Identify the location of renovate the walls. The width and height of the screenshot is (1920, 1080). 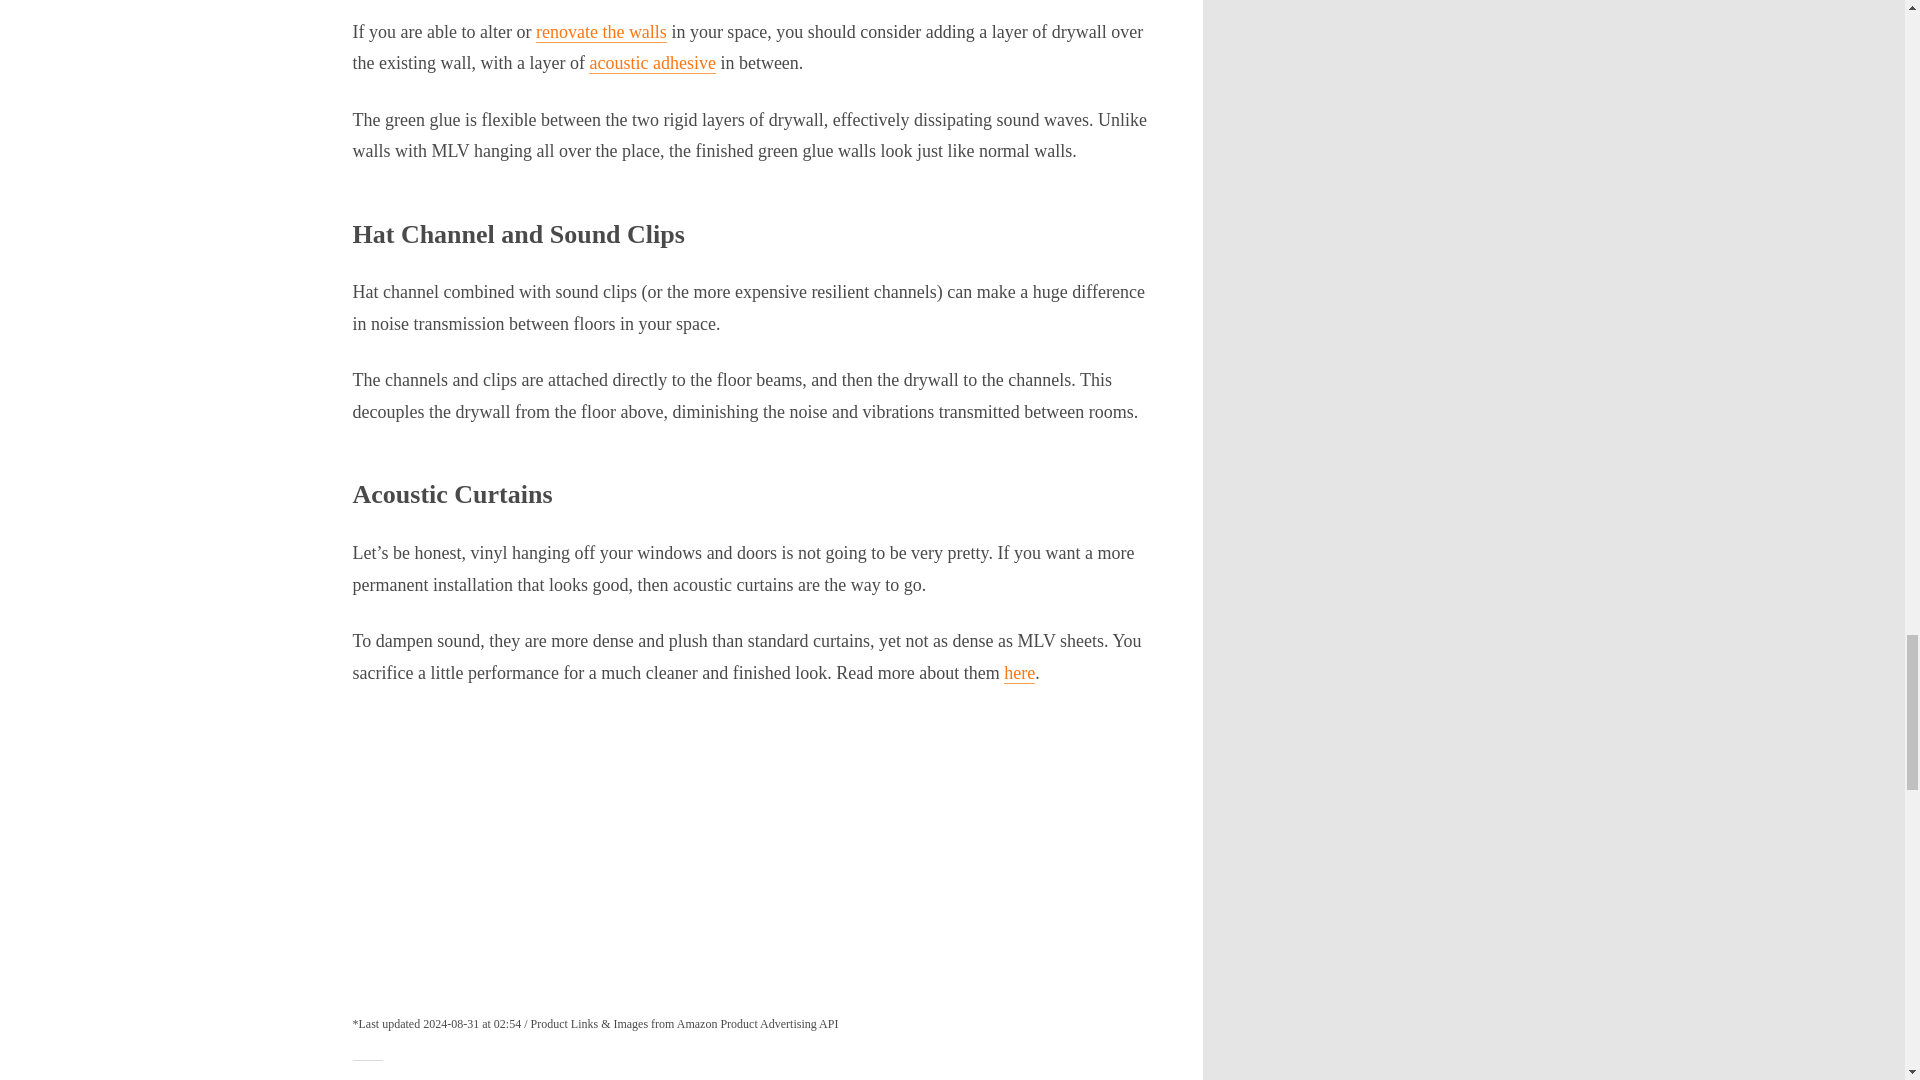
(600, 32).